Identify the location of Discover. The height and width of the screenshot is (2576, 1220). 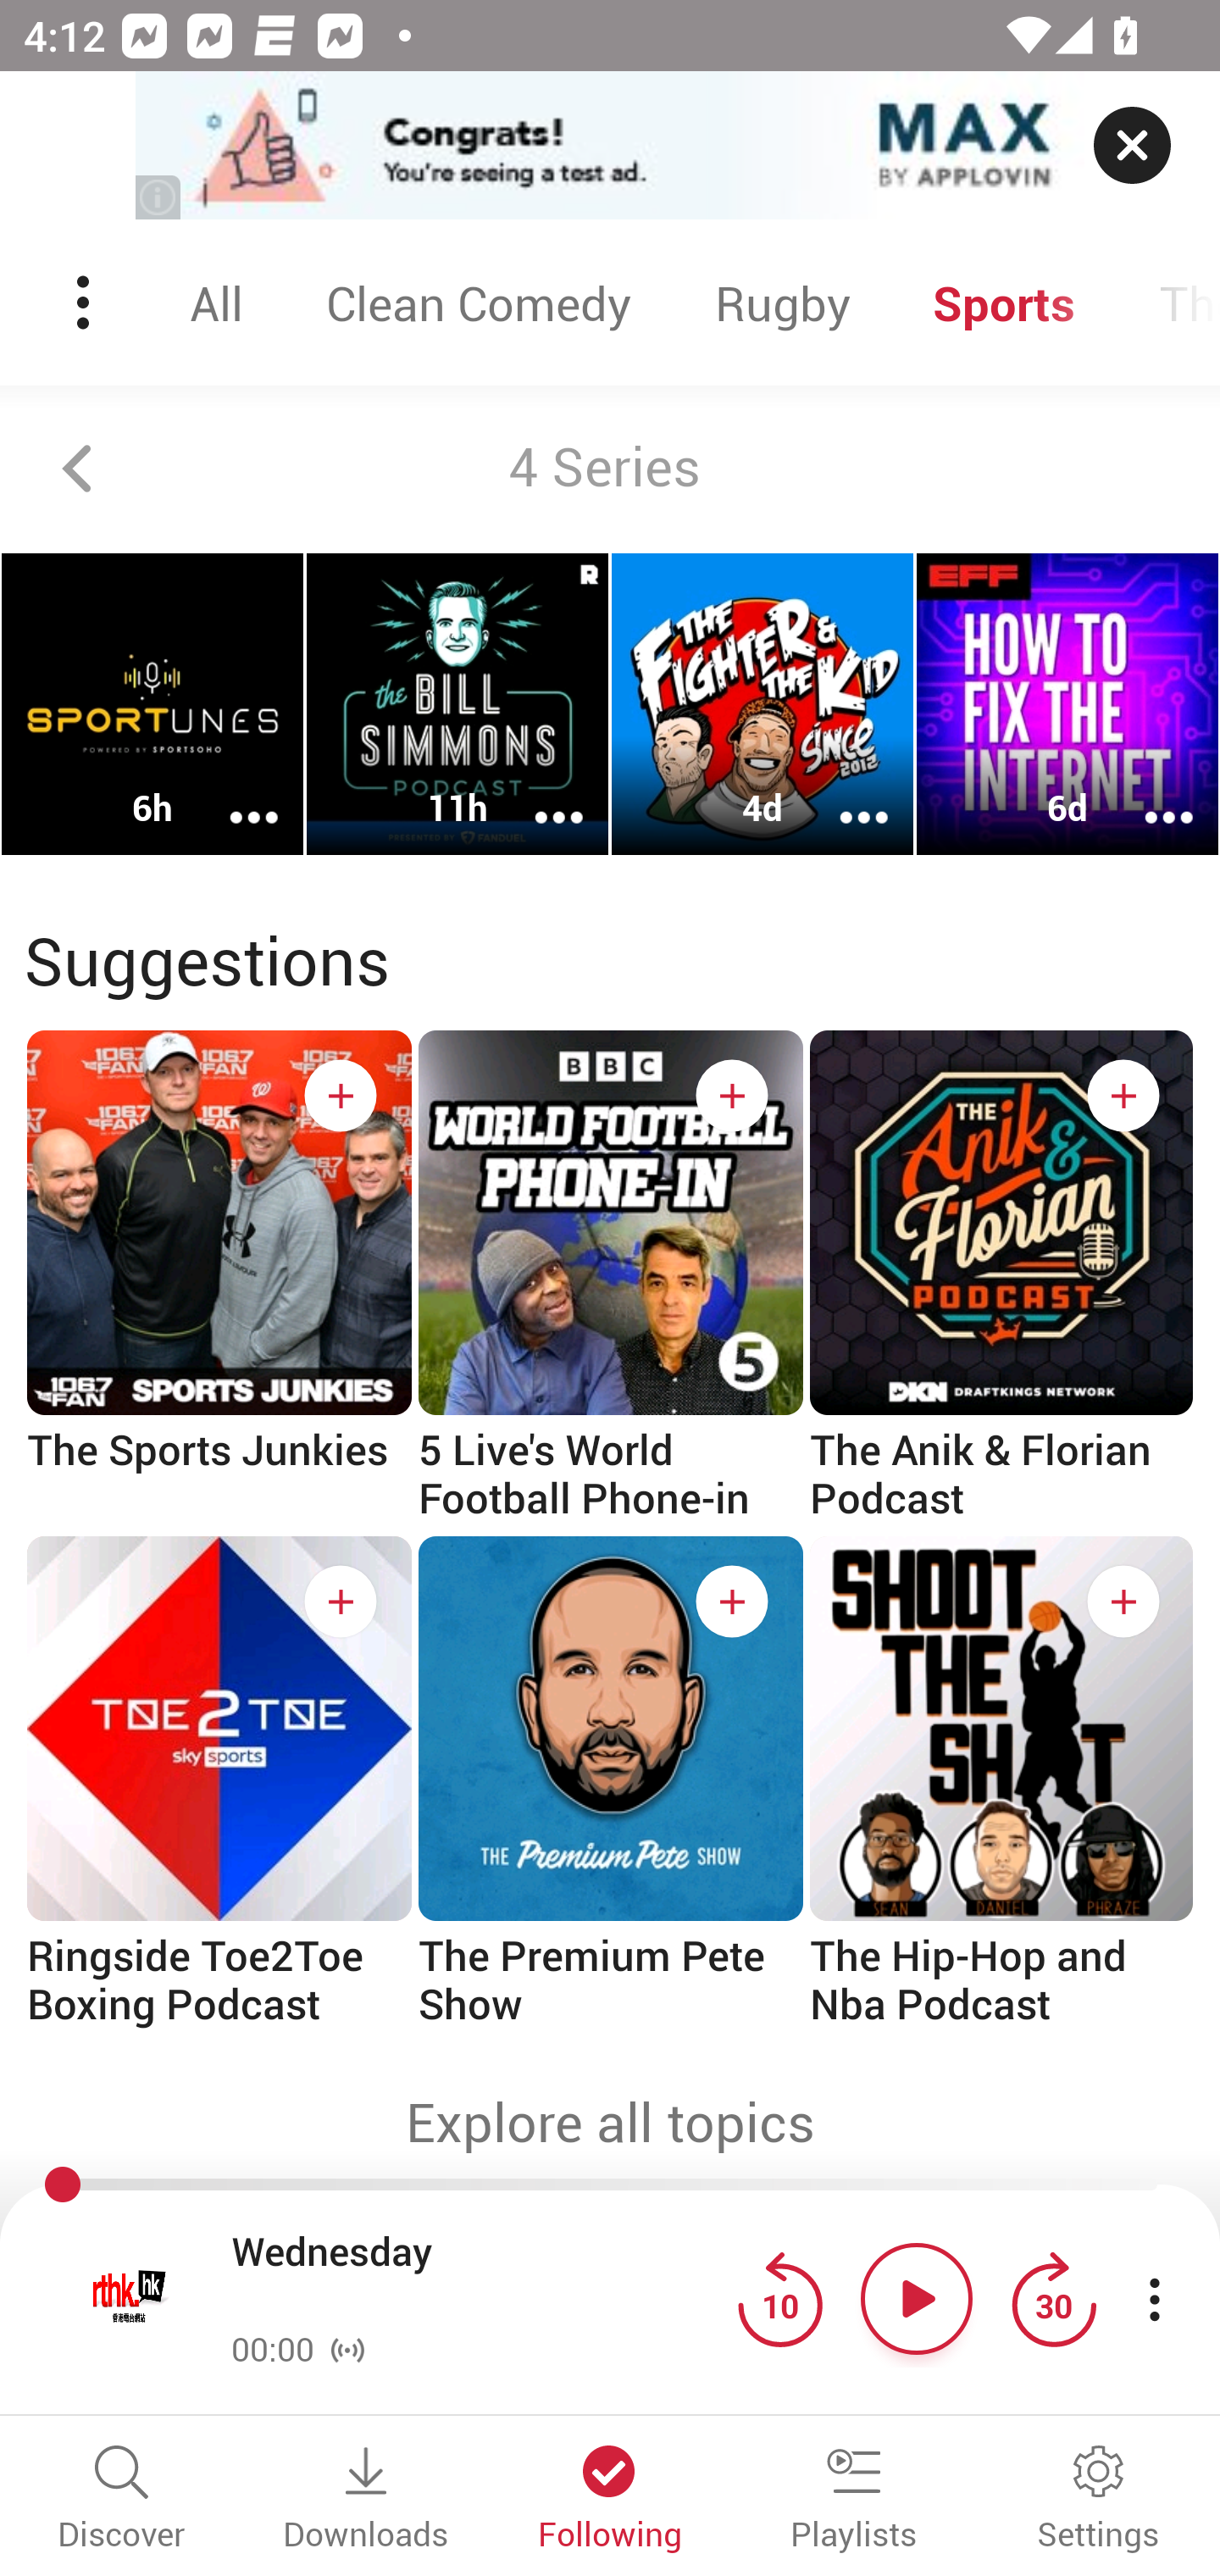
(122, 2500).